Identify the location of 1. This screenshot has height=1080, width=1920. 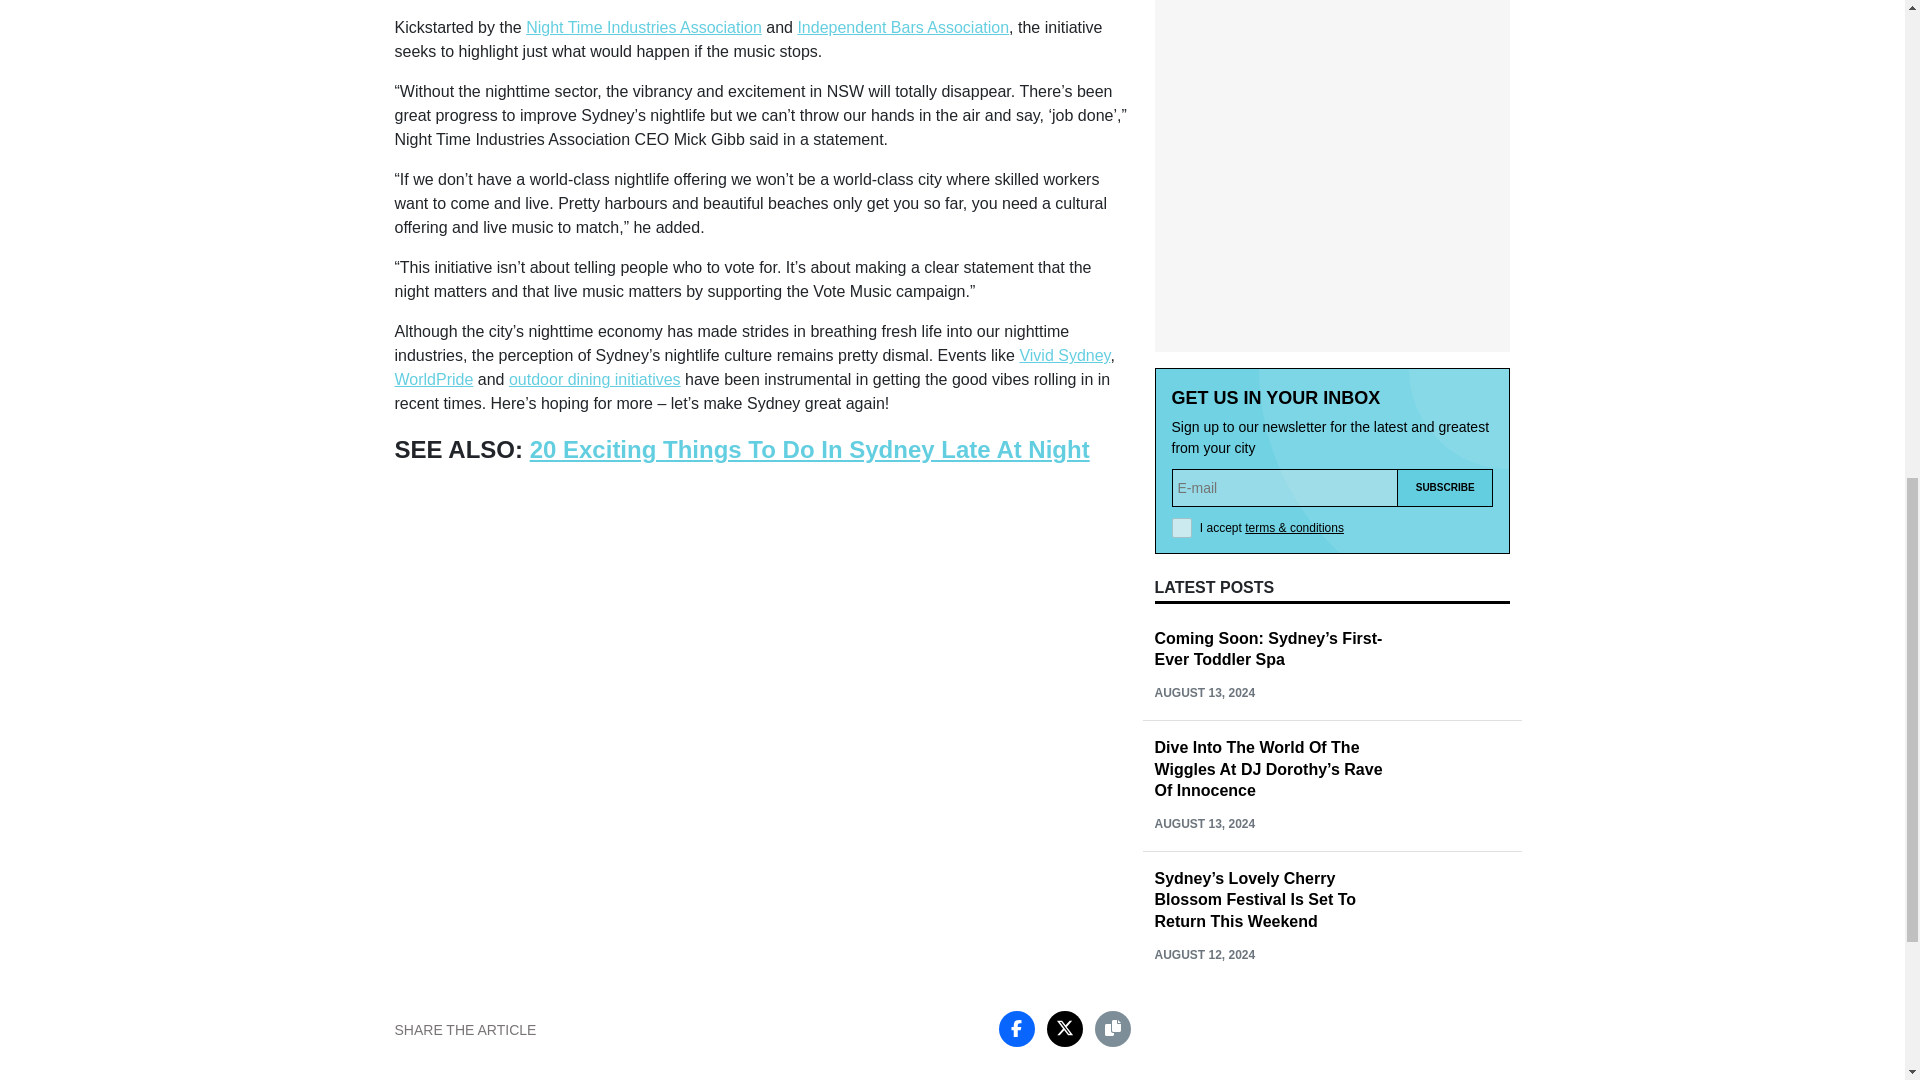
(1182, 528).